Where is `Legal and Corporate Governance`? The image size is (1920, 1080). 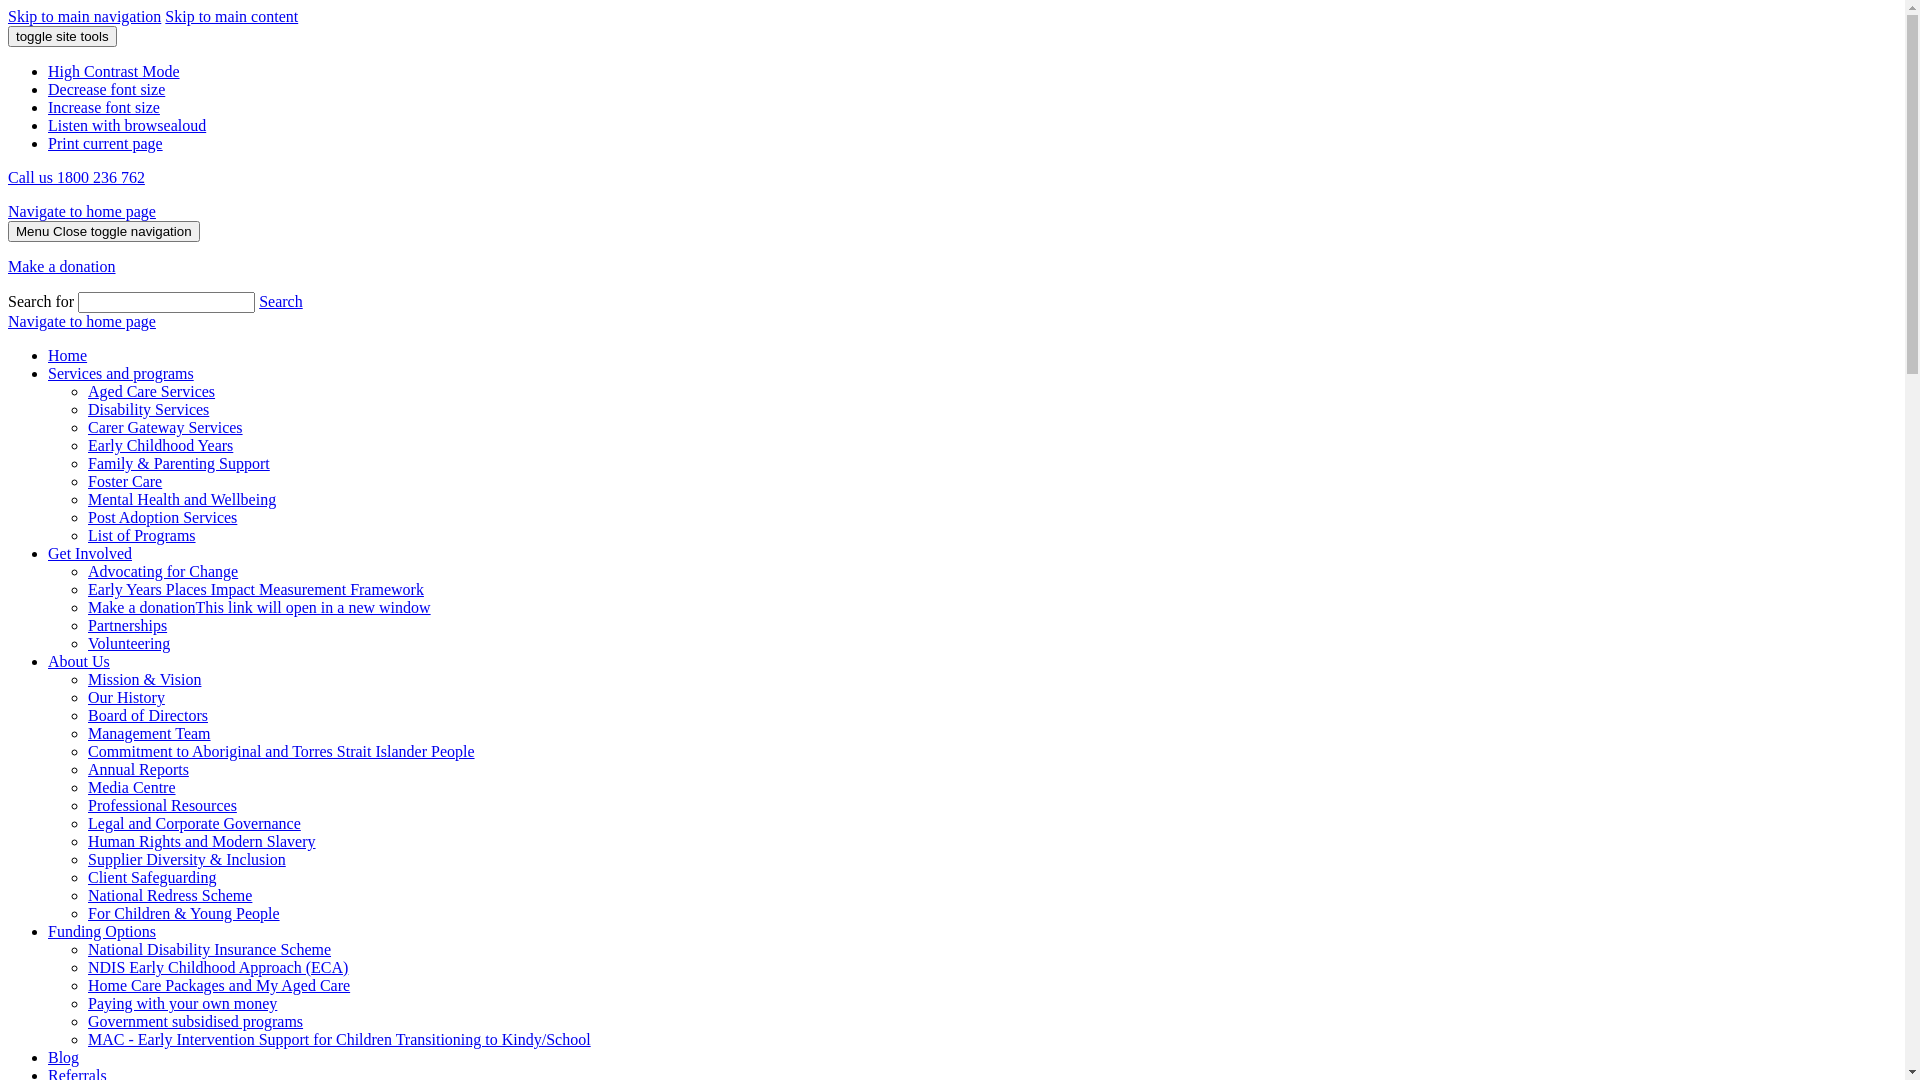
Legal and Corporate Governance is located at coordinates (194, 824).